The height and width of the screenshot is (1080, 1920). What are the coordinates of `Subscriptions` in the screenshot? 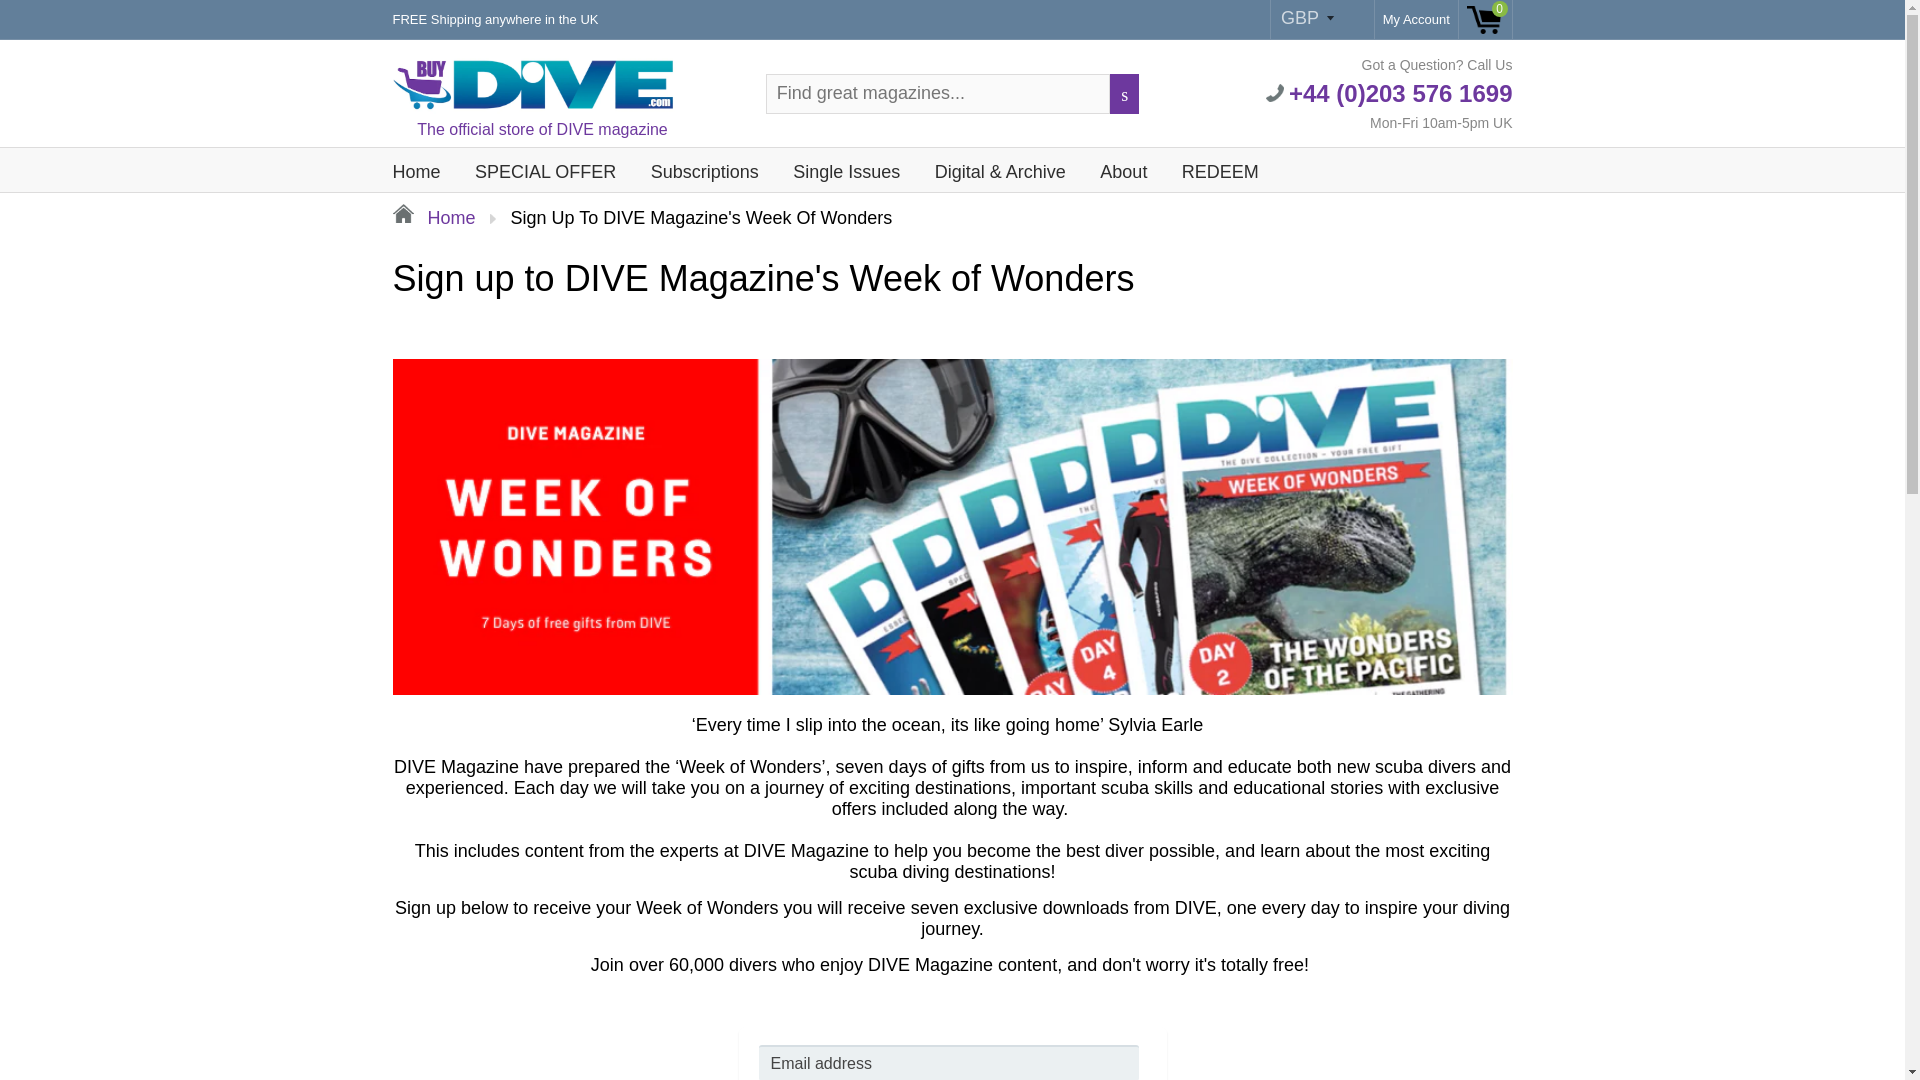 It's located at (704, 166).